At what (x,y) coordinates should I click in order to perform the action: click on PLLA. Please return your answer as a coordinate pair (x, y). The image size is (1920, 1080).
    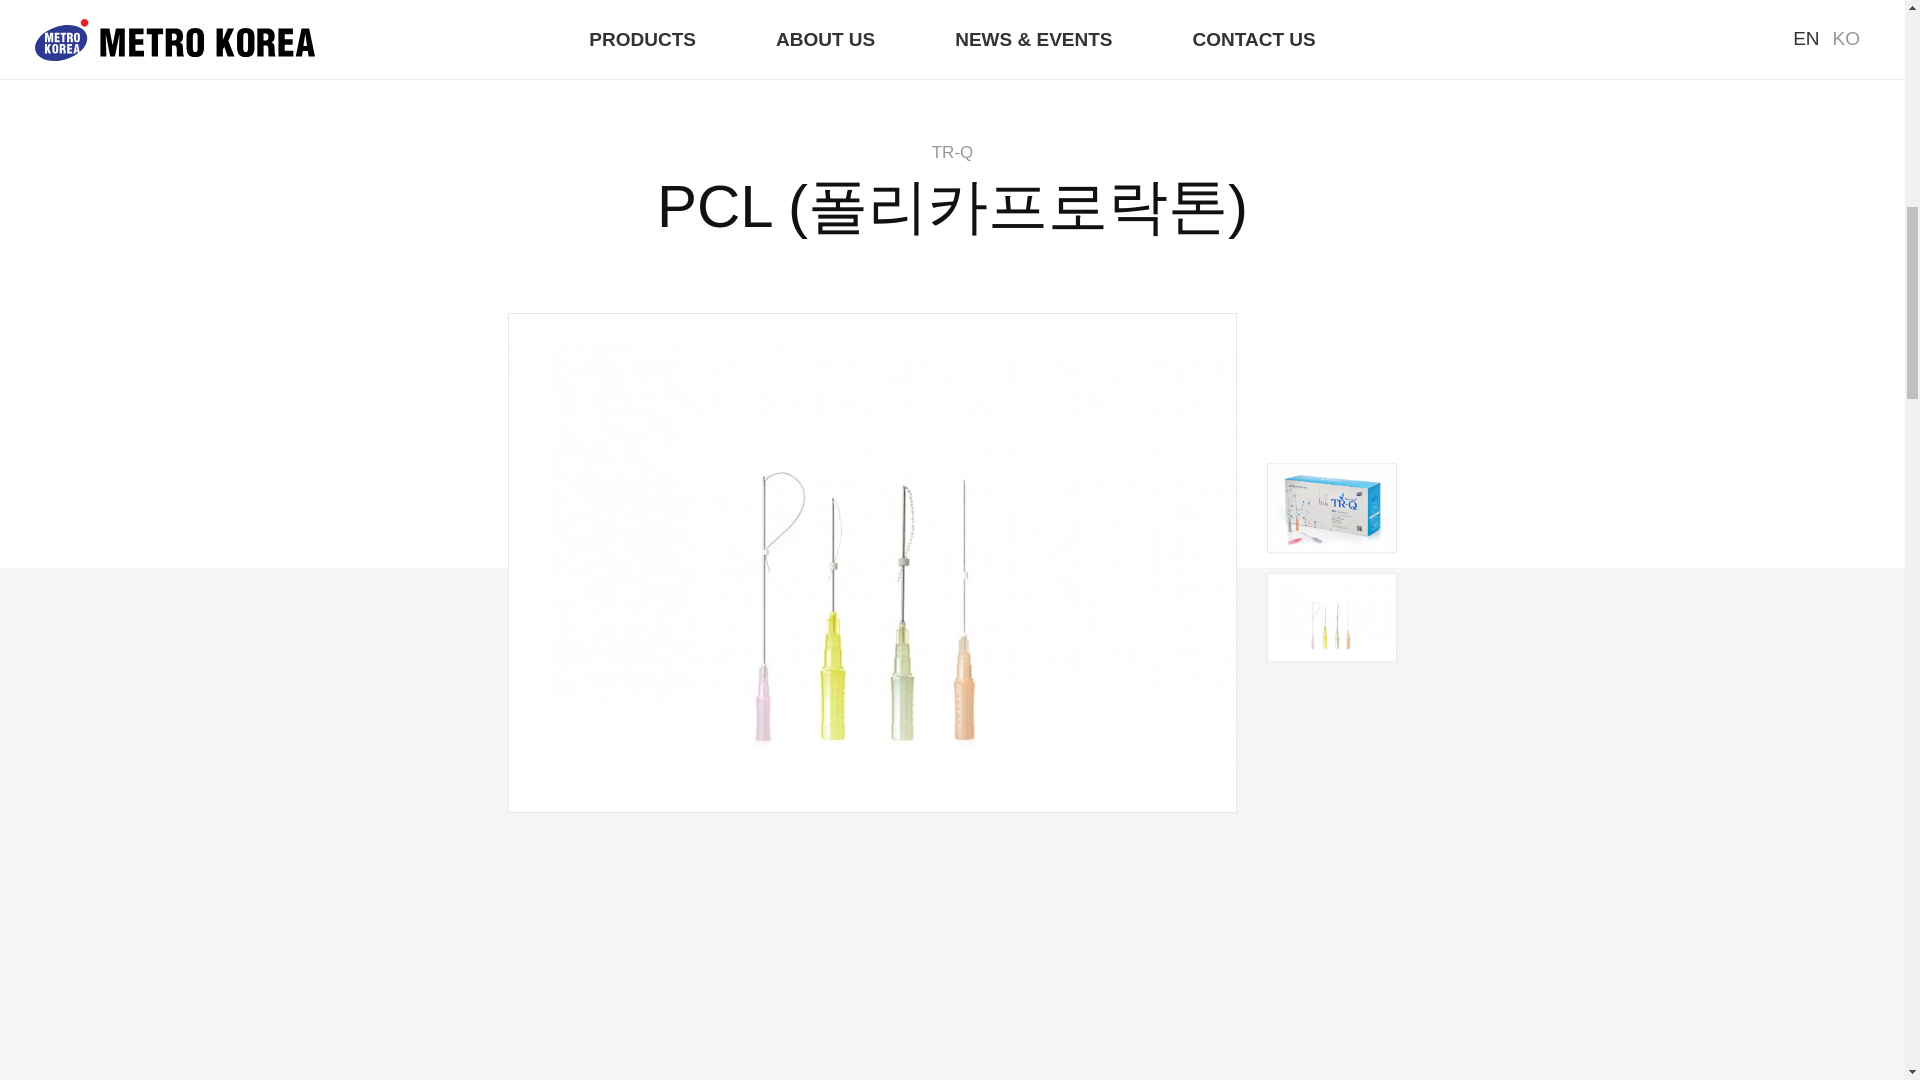
    Looking at the image, I should click on (790, 27).